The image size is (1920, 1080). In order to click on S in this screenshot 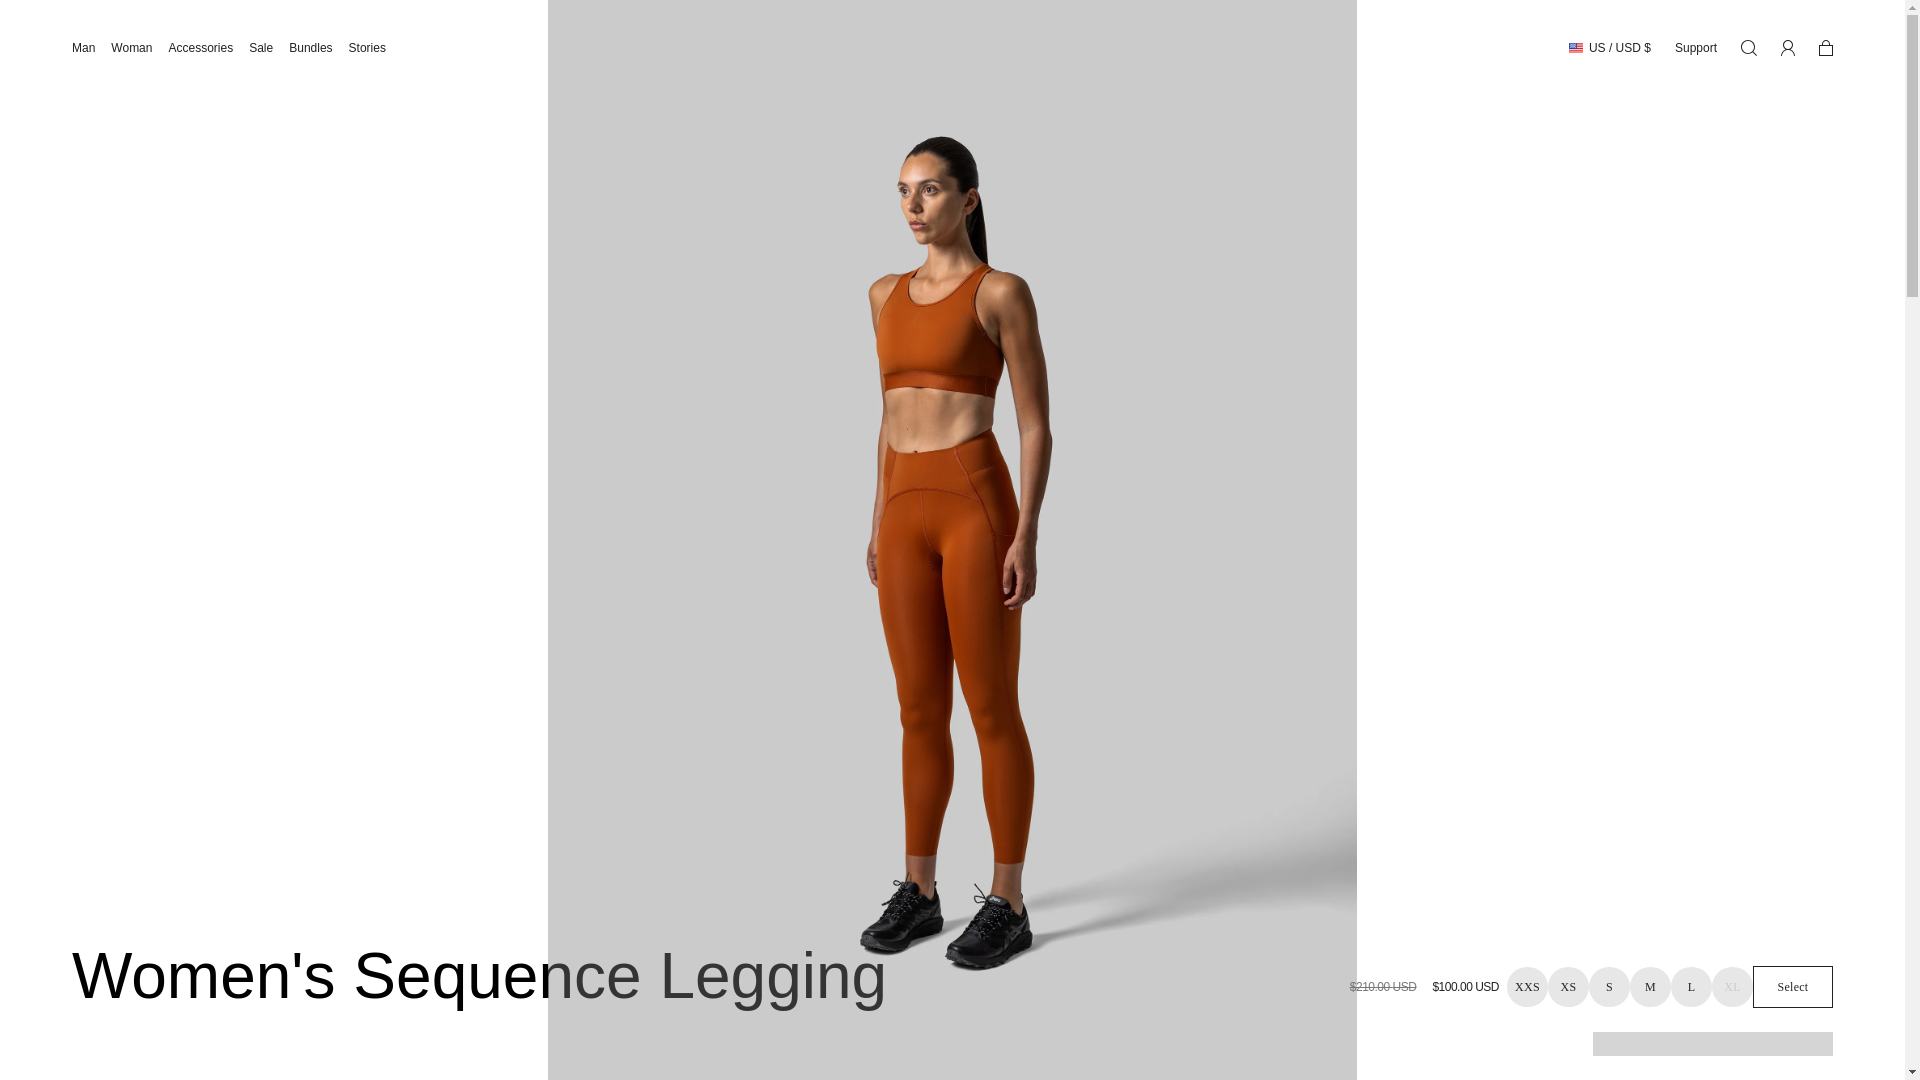, I will do `click(1610, 986)`.